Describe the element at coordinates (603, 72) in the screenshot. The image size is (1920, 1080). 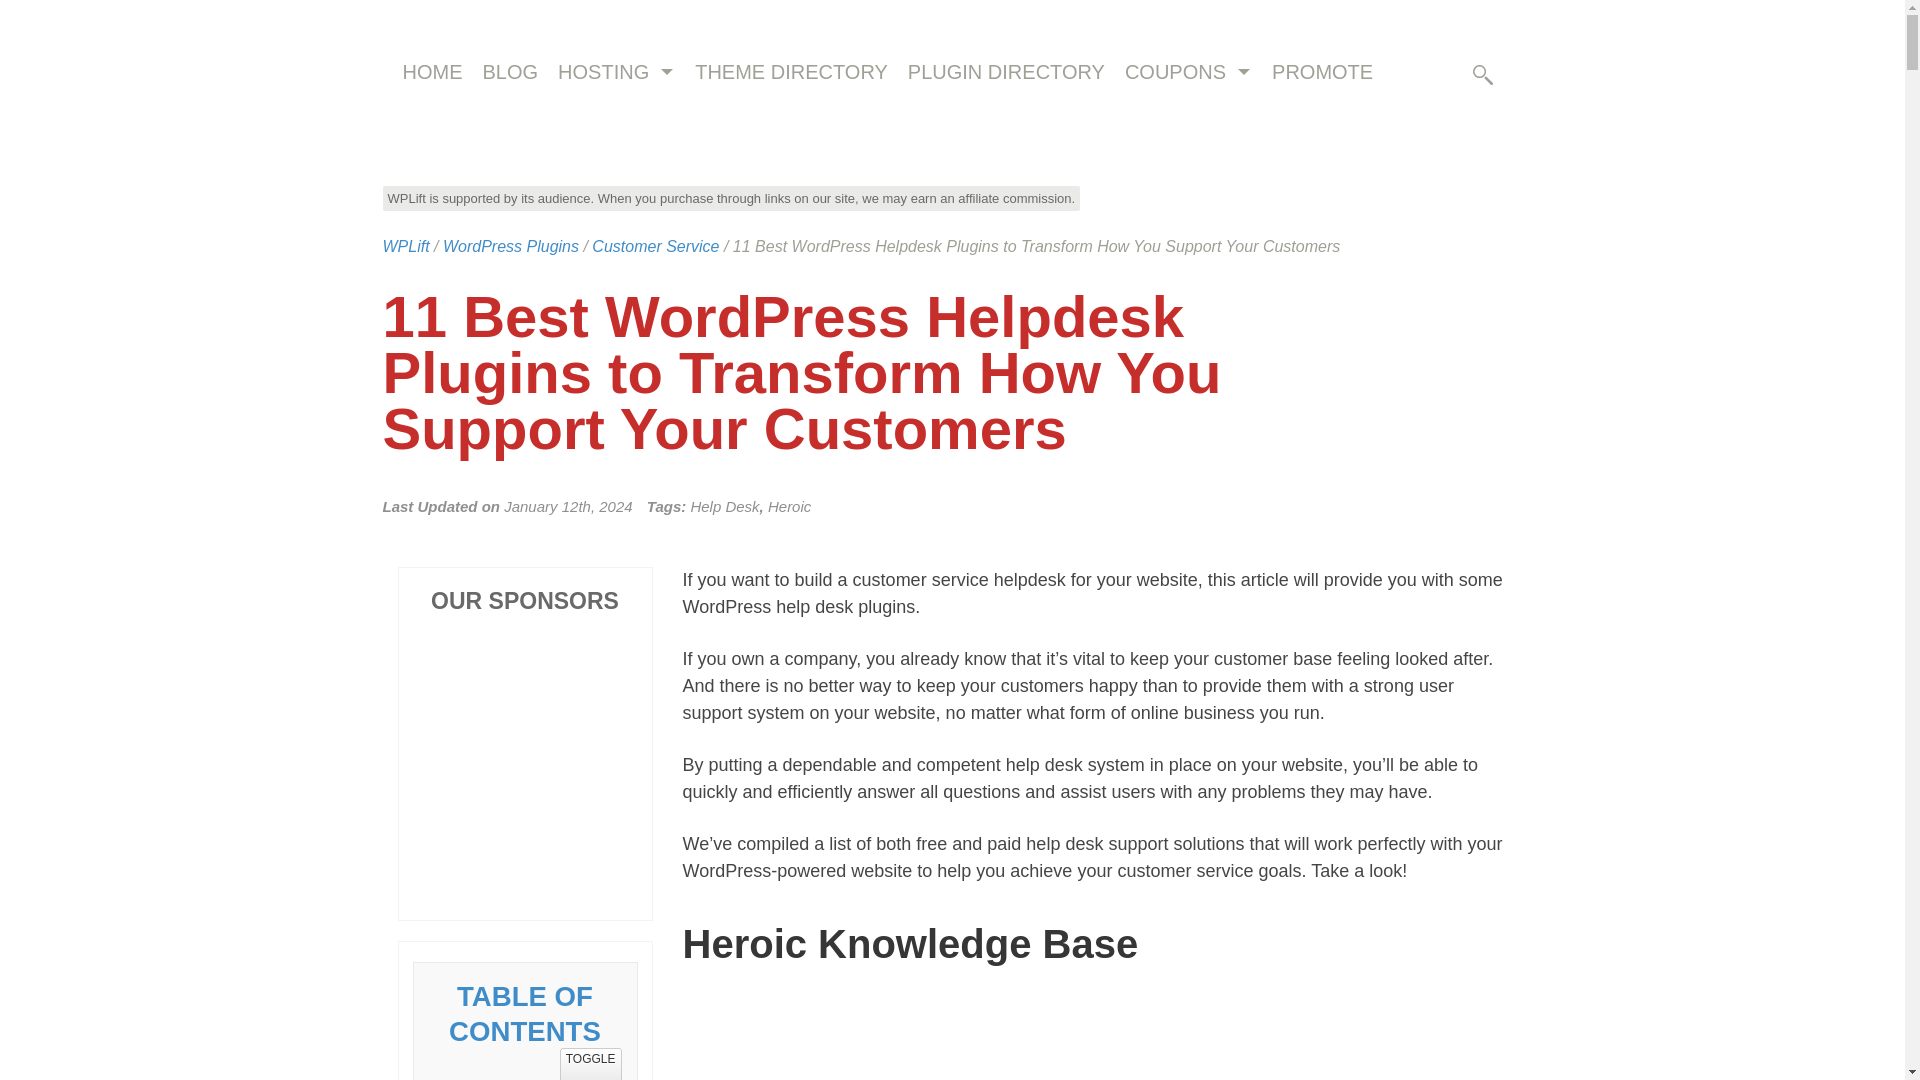
I see `HOSTING` at that location.